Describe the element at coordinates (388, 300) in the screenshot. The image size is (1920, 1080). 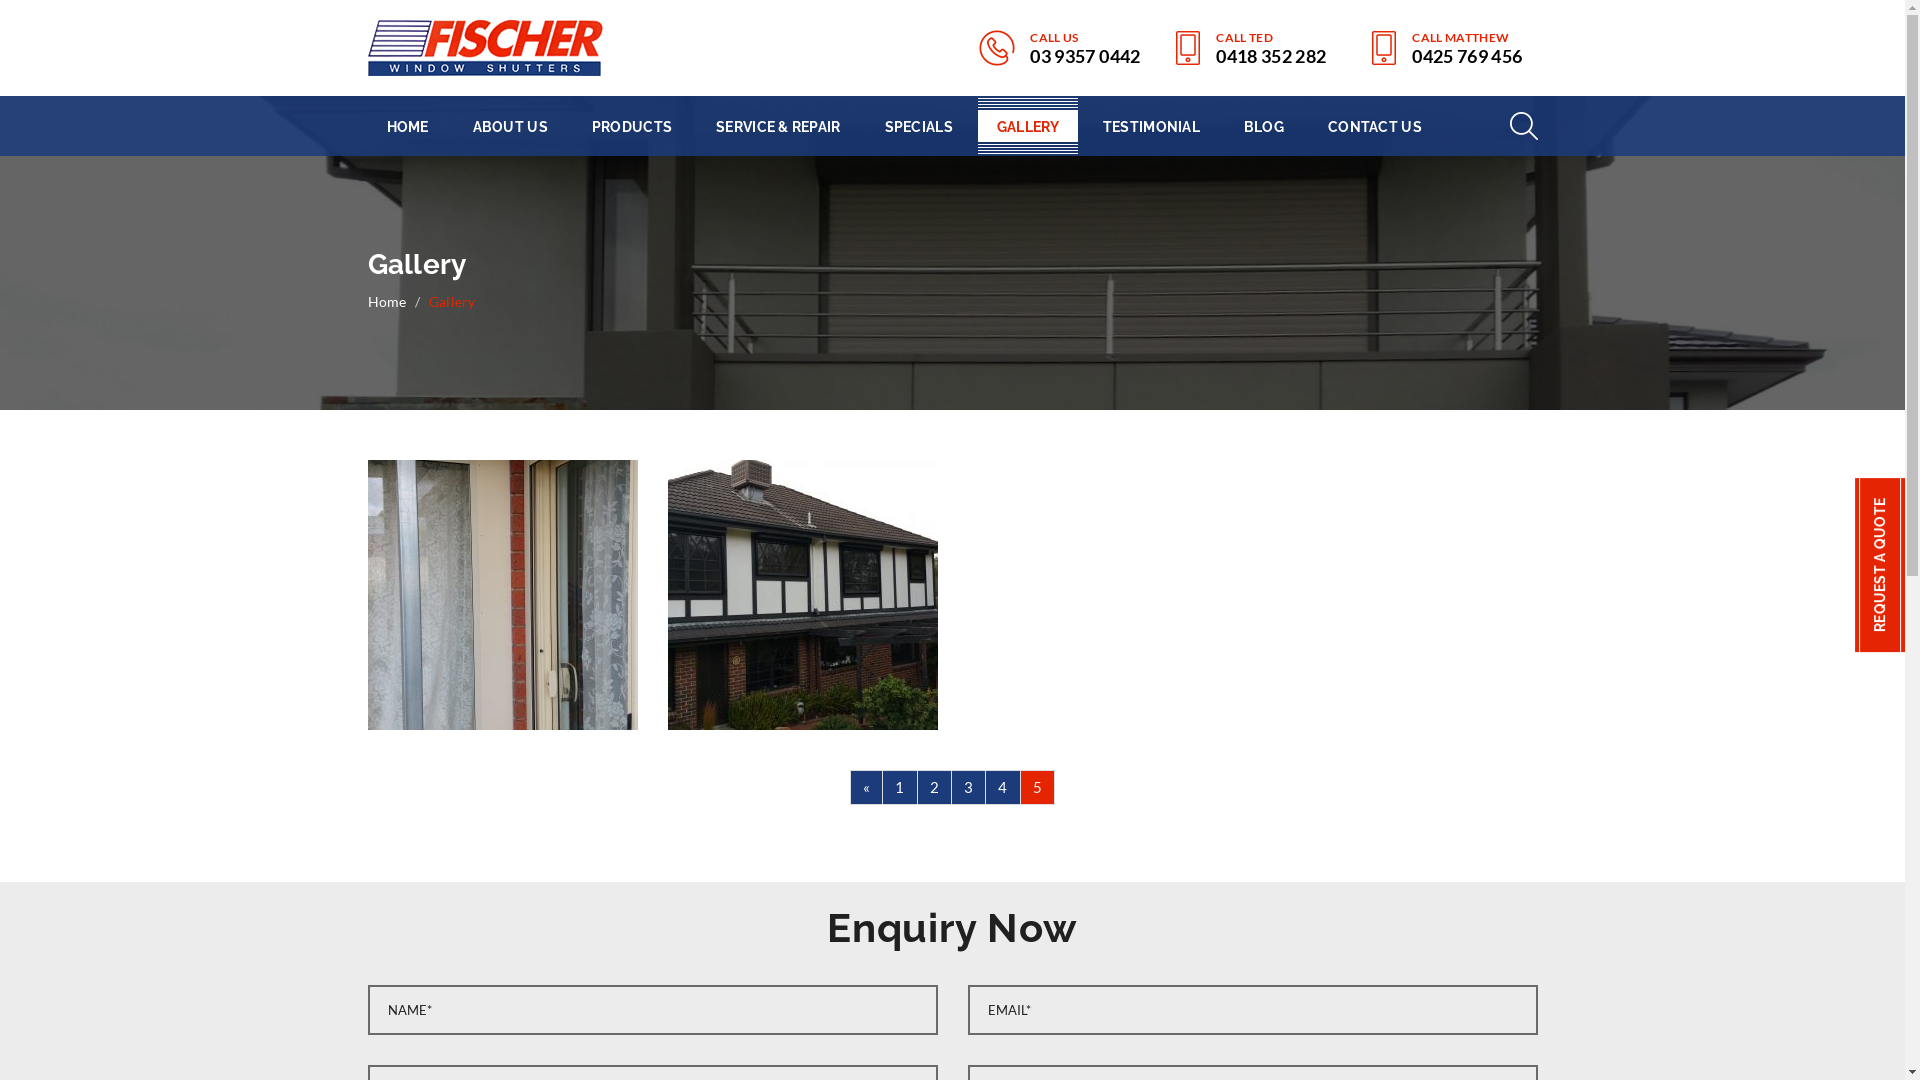
I see `Home` at that location.